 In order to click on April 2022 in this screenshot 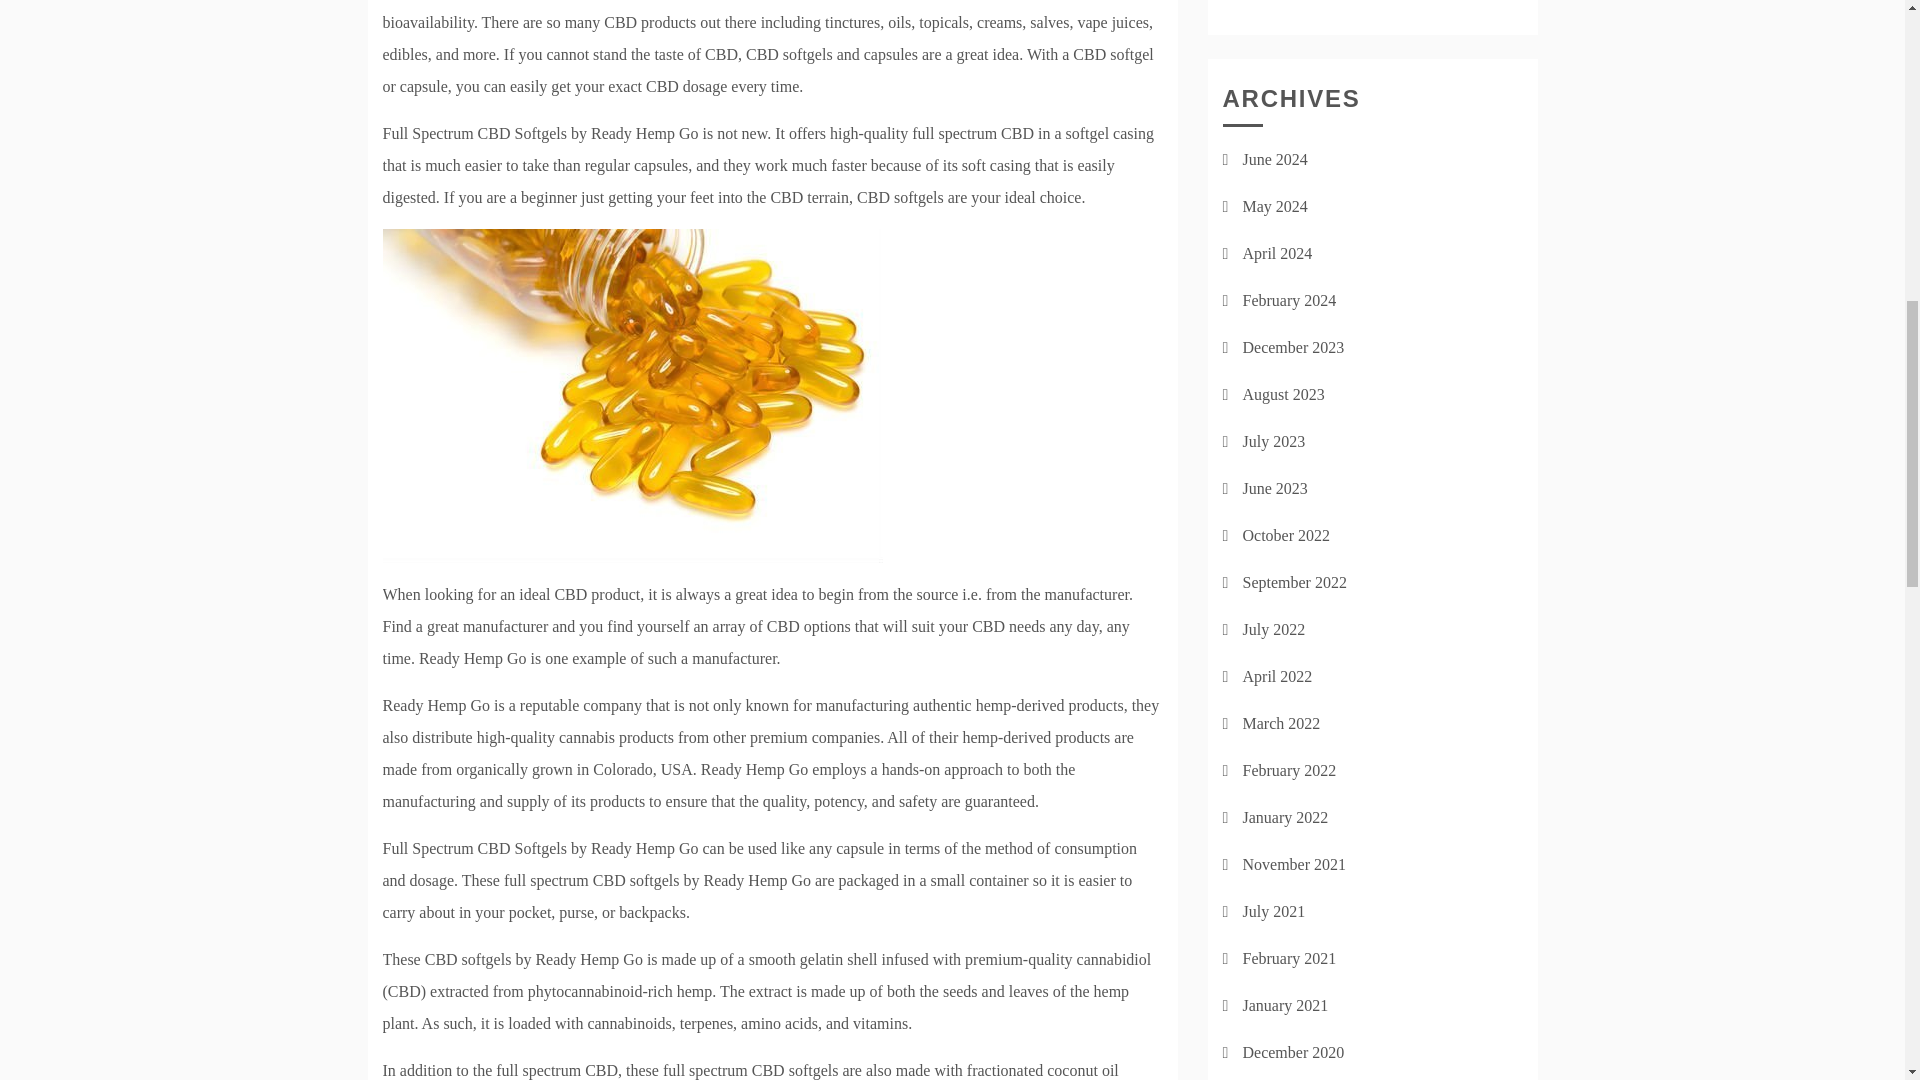, I will do `click(1276, 676)`.